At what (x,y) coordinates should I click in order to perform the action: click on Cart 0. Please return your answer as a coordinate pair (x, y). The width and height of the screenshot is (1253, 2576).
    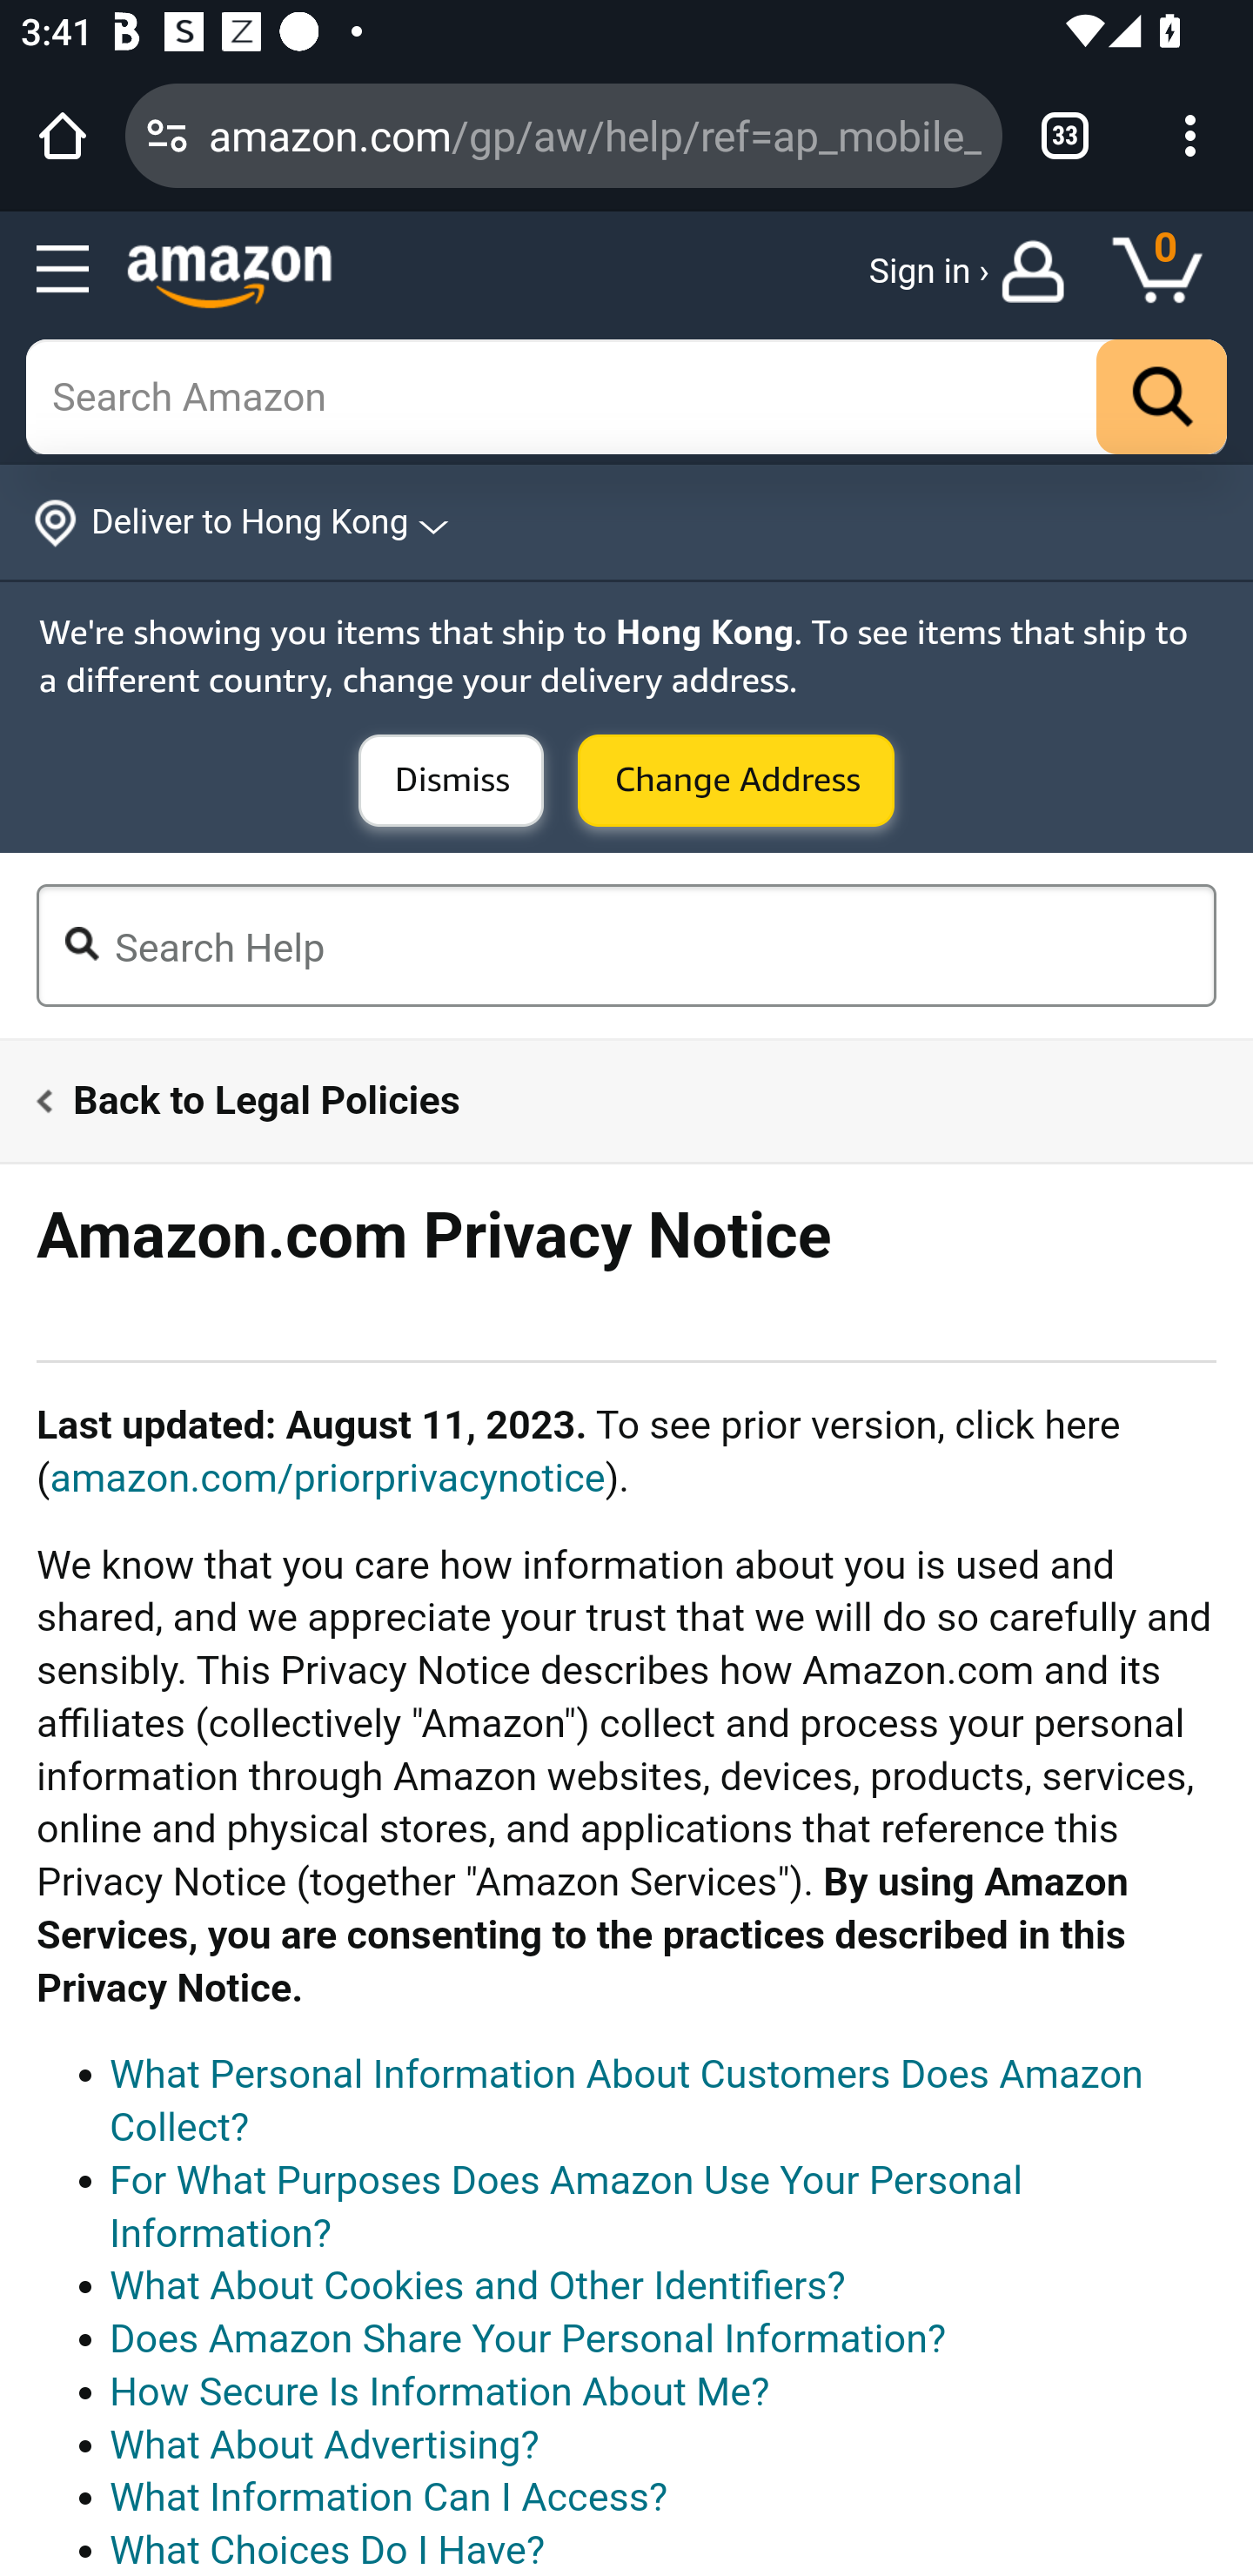
    Looking at the image, I should click on (1172, 272).